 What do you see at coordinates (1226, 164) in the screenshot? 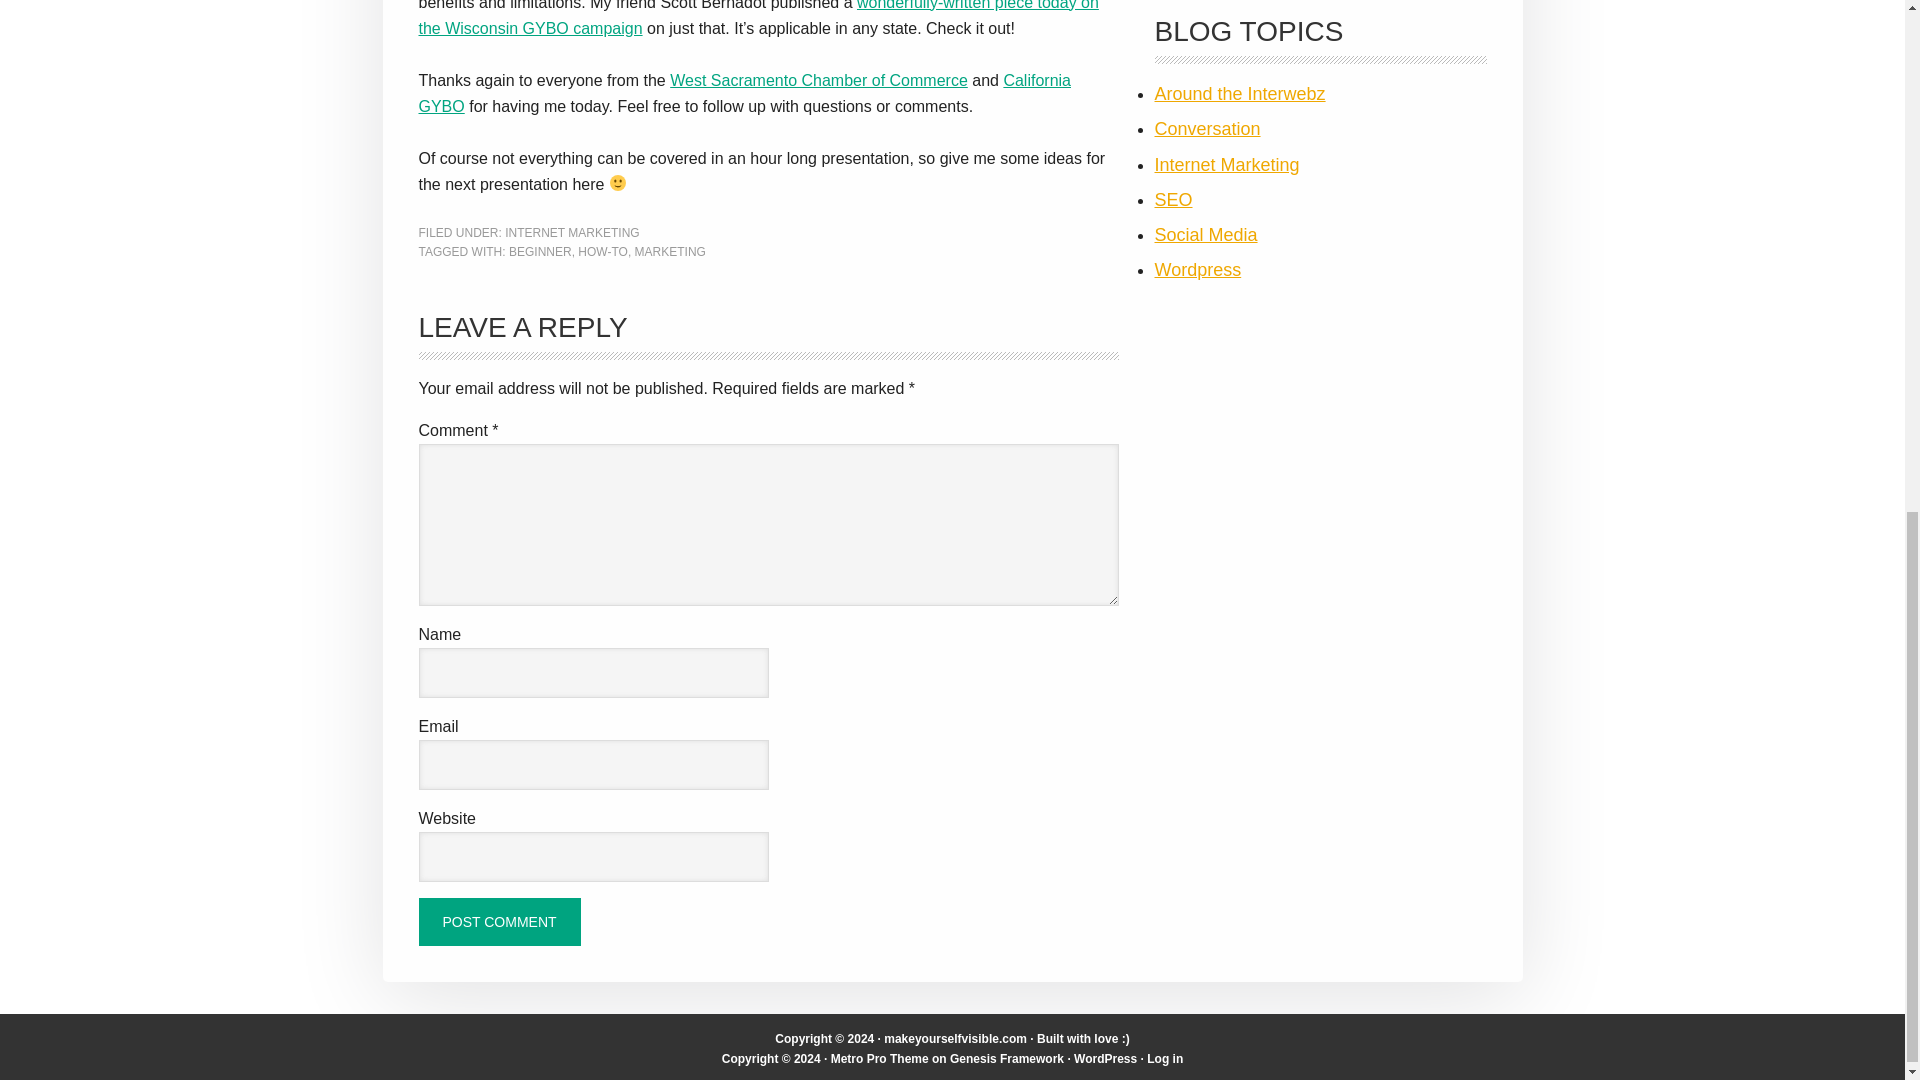
I see `Internet Marketing` at bounding box center [1226, 164].